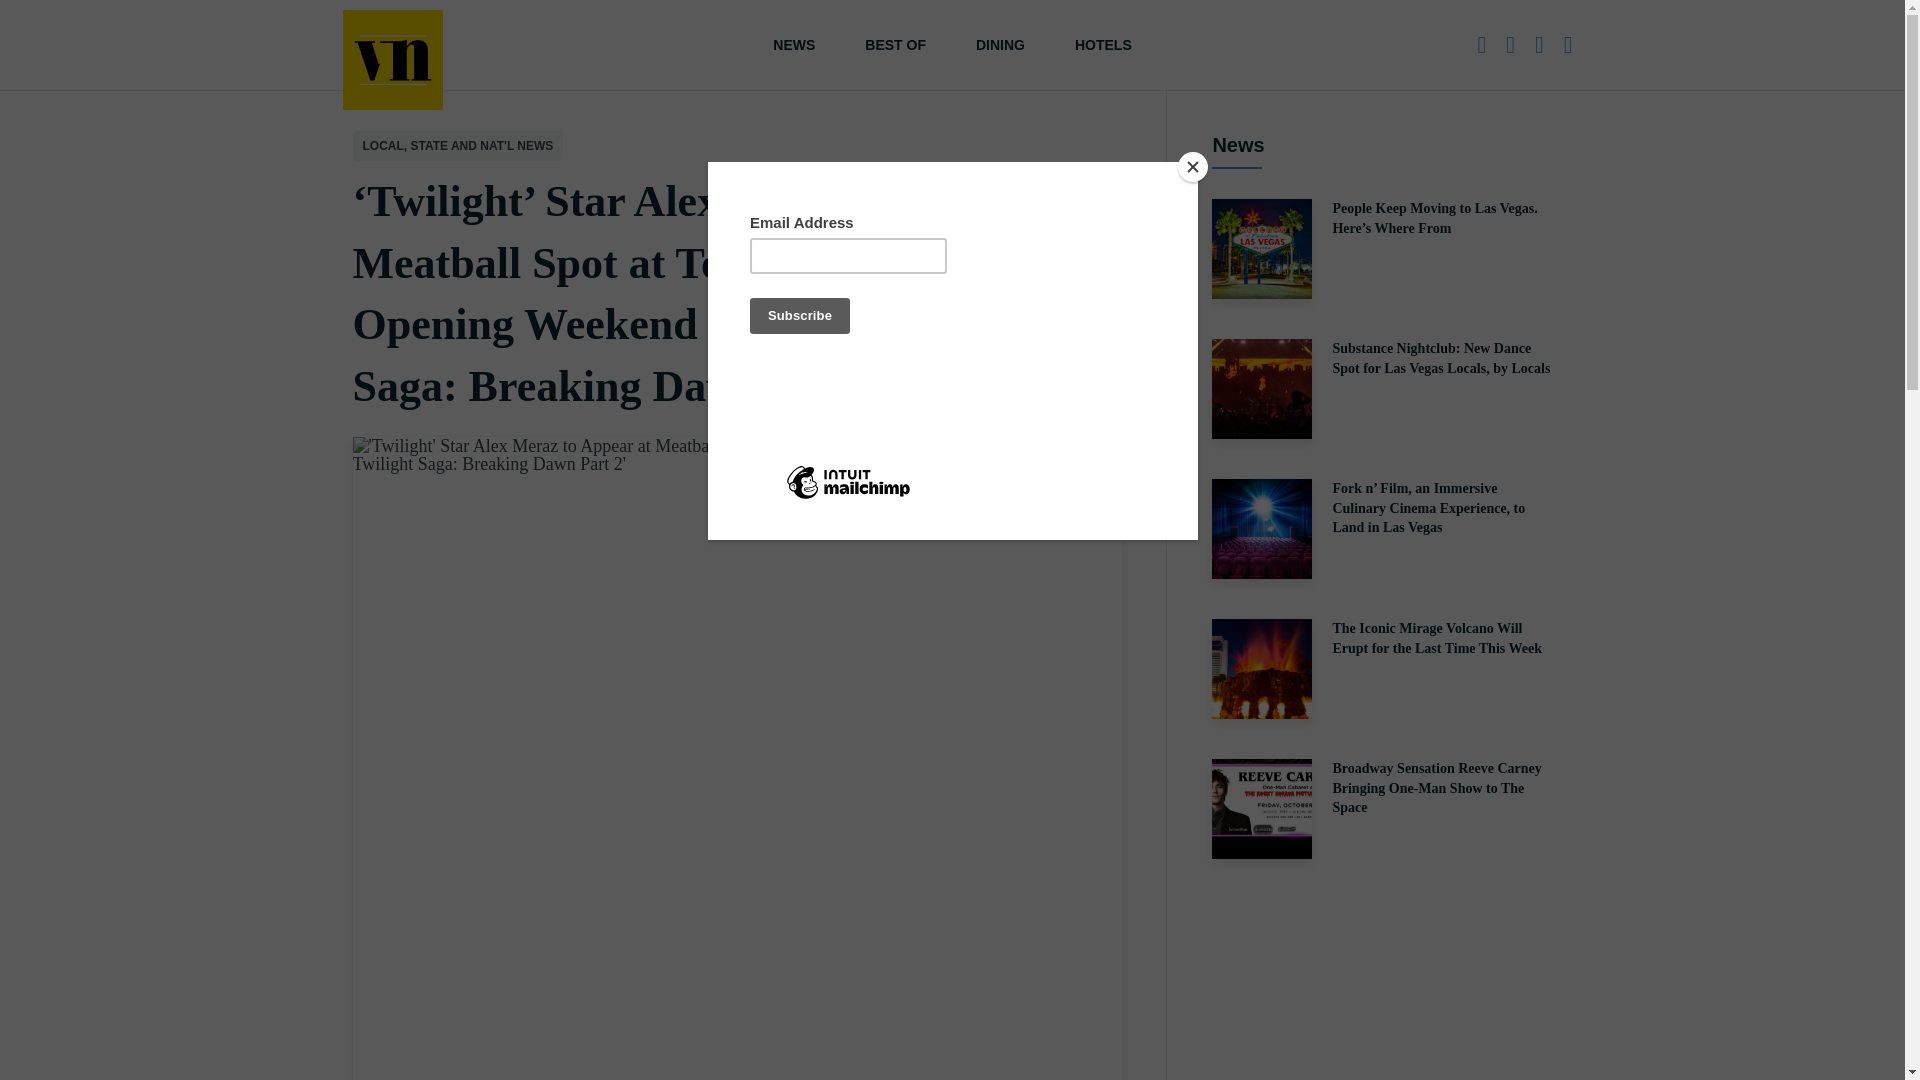 This screenshot has width=1920, height=1080. I want to click on BEST OF, so click(895, 44).